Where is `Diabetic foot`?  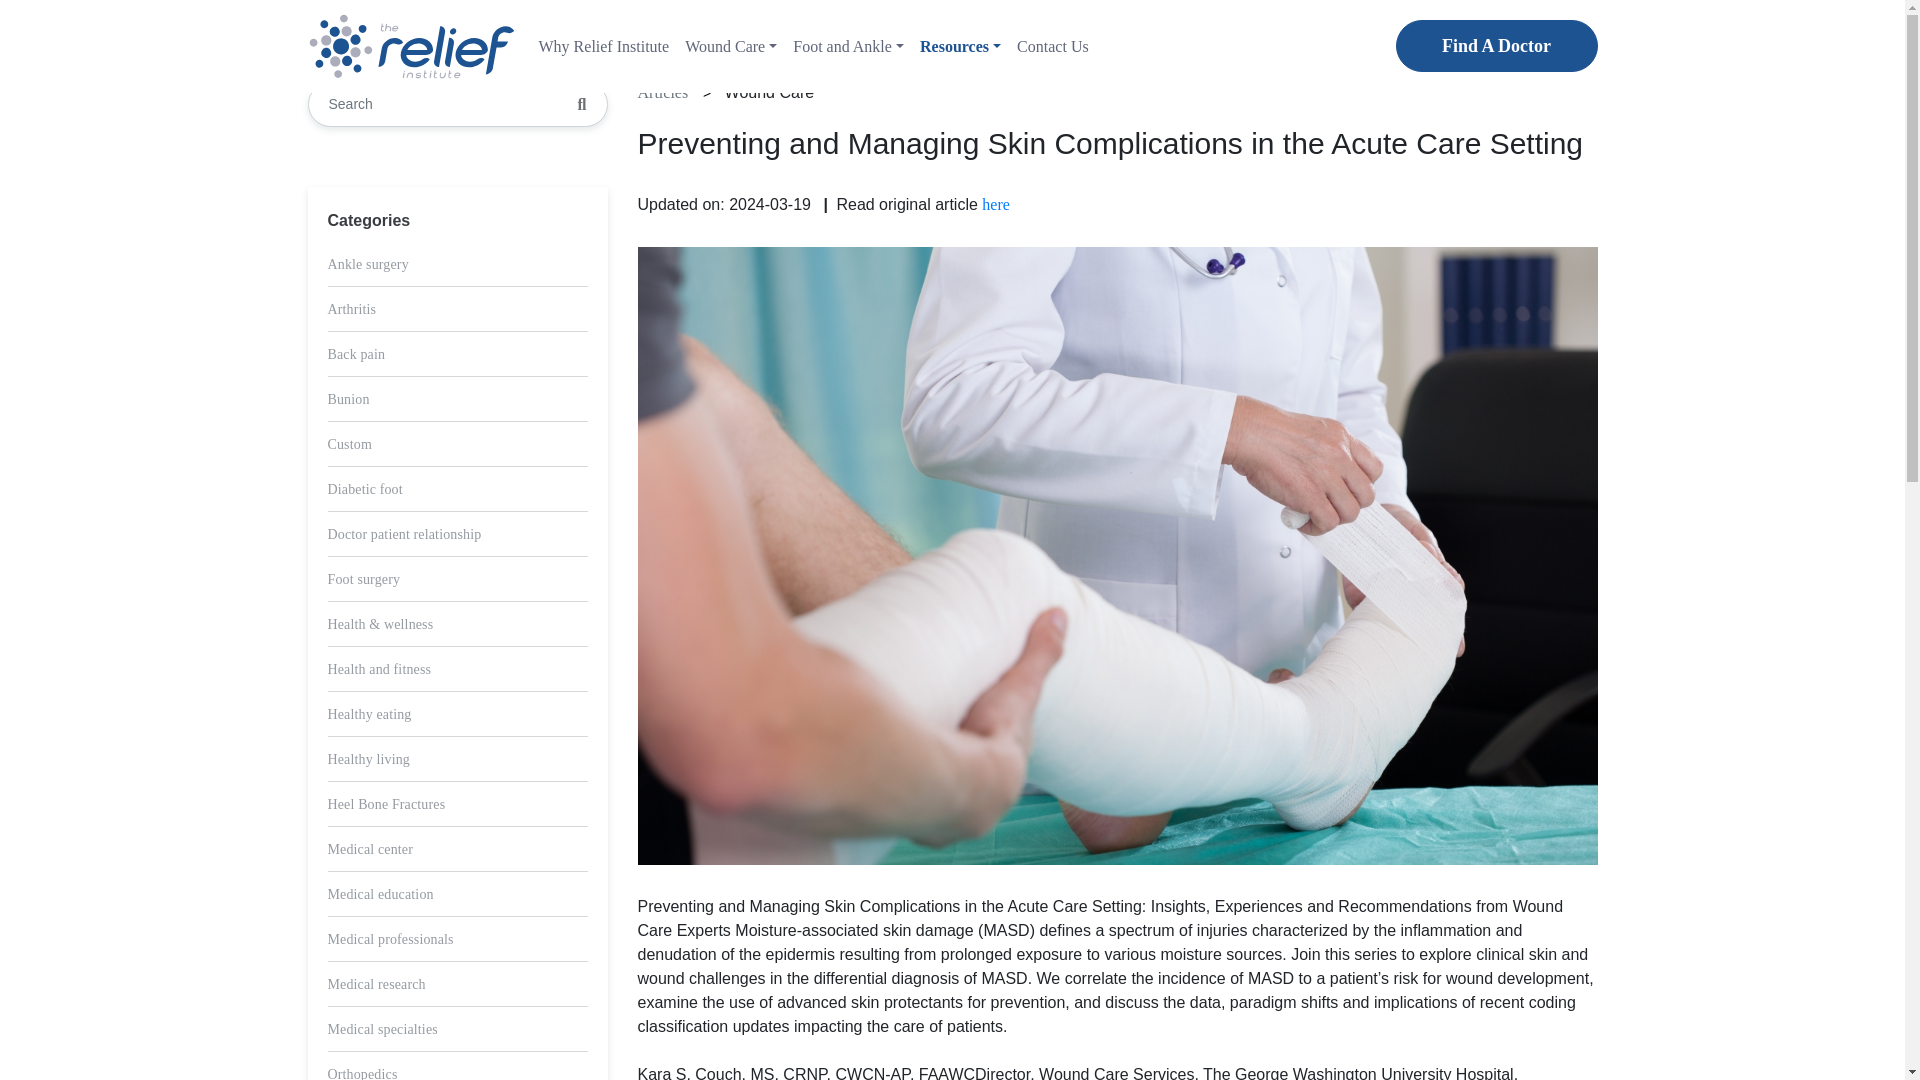
Diabetic foot is located at coordinates (366, 488).